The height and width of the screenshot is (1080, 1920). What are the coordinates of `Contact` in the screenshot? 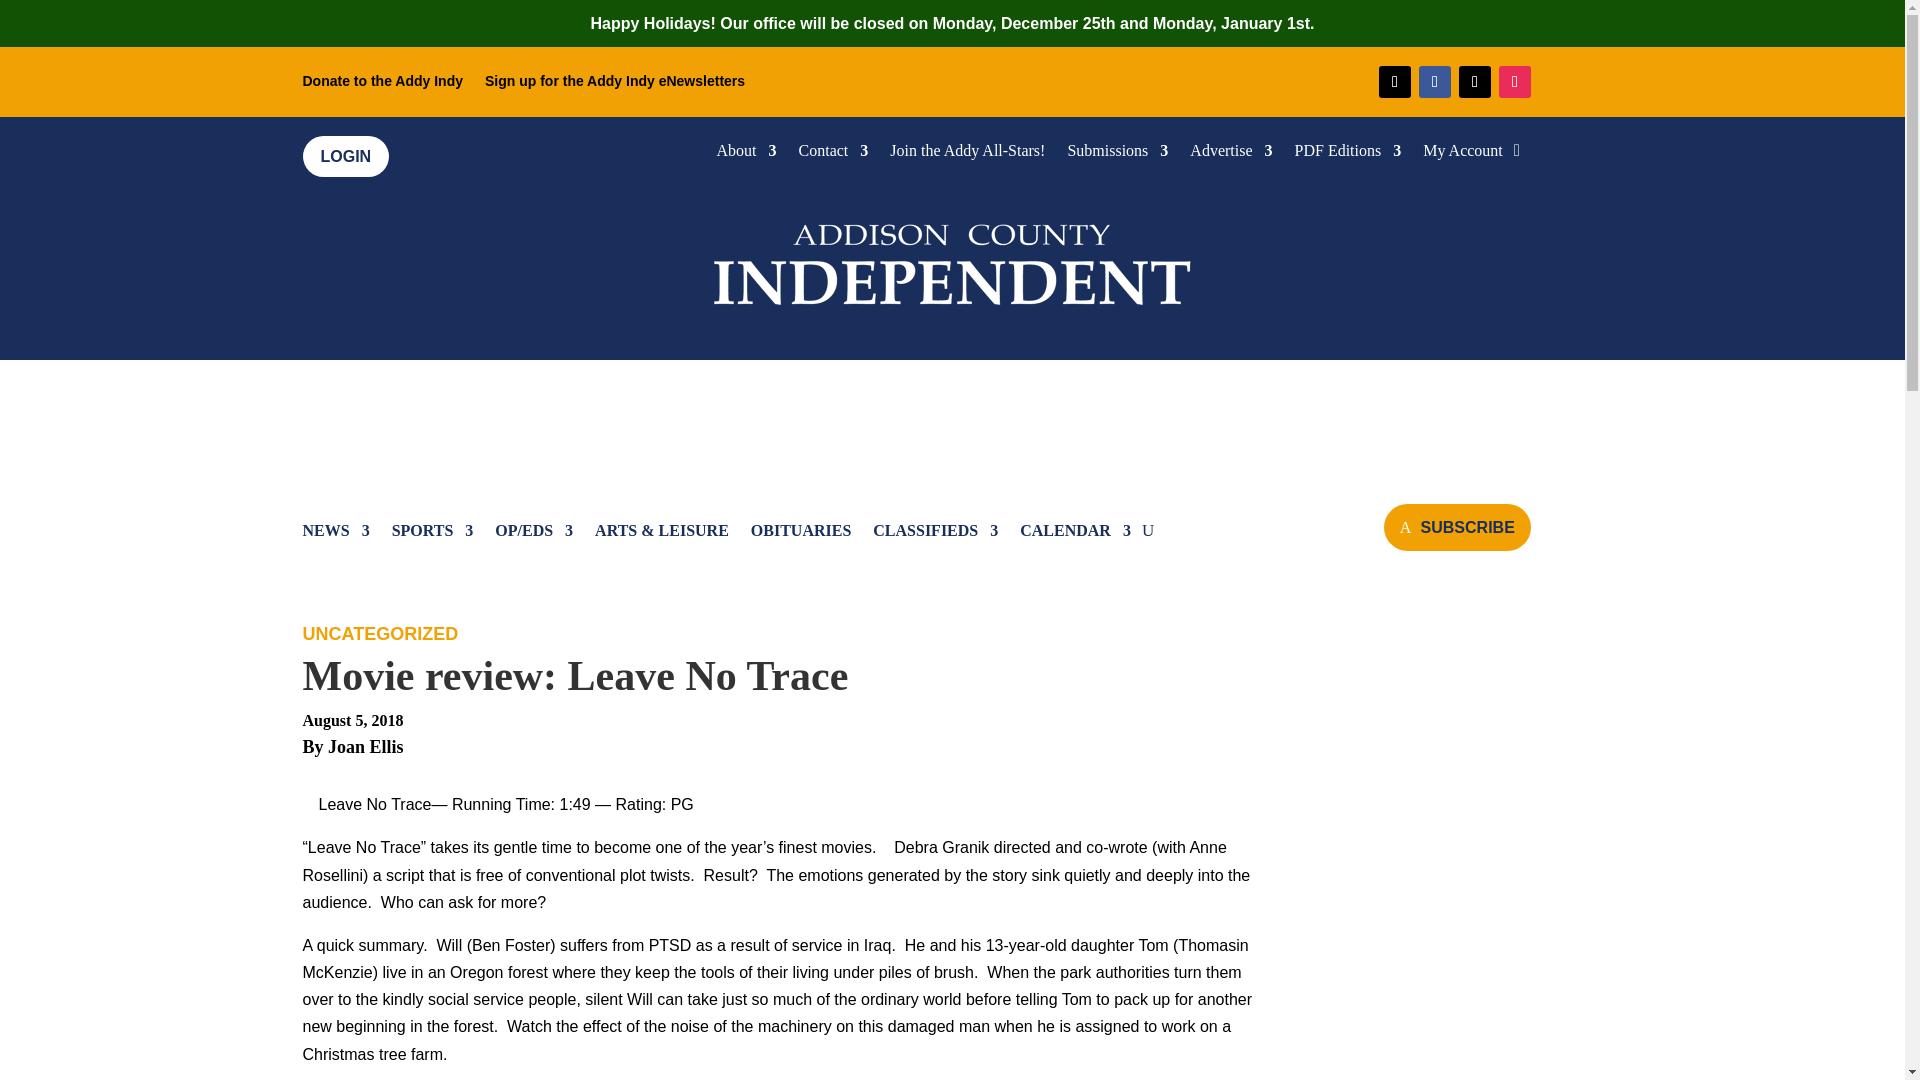 It's located at (834, 154).